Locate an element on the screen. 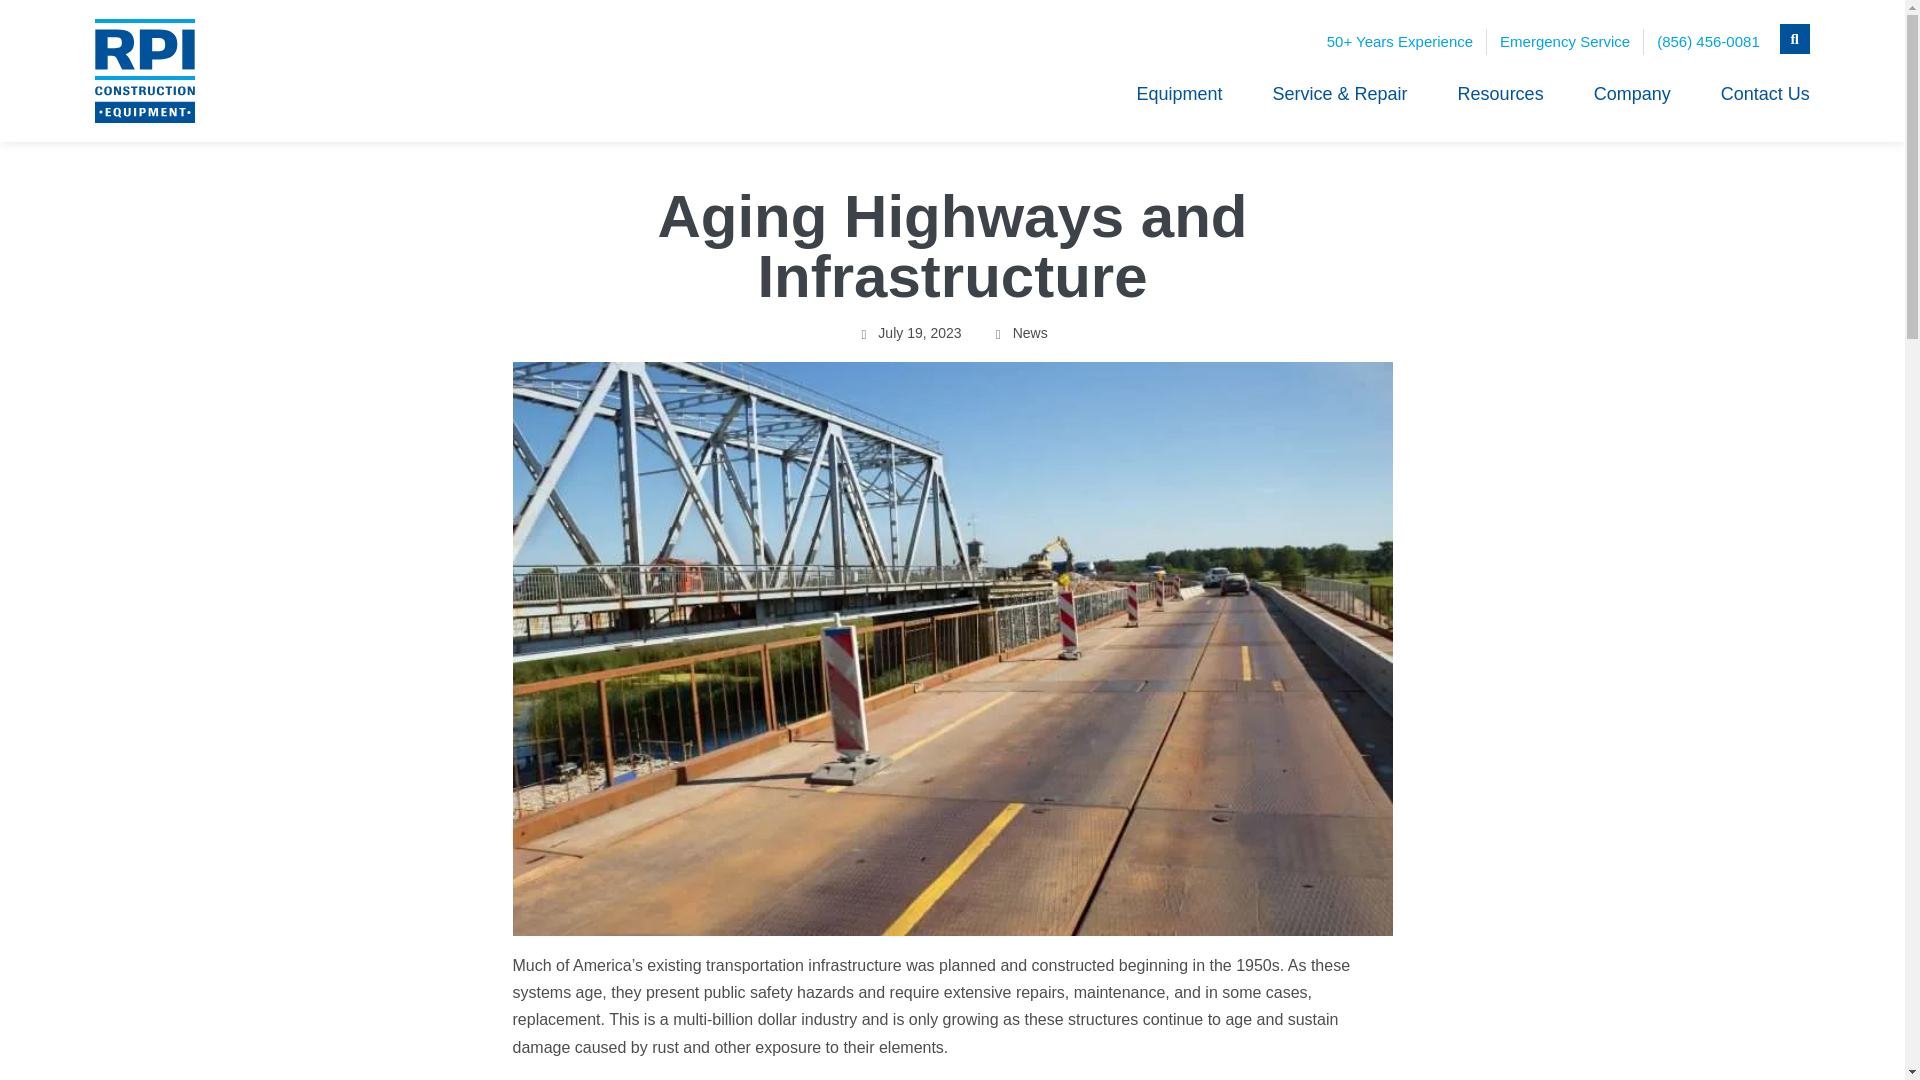 The image size is (1920, 1080). Resources is located at coordinates (1500, 94).